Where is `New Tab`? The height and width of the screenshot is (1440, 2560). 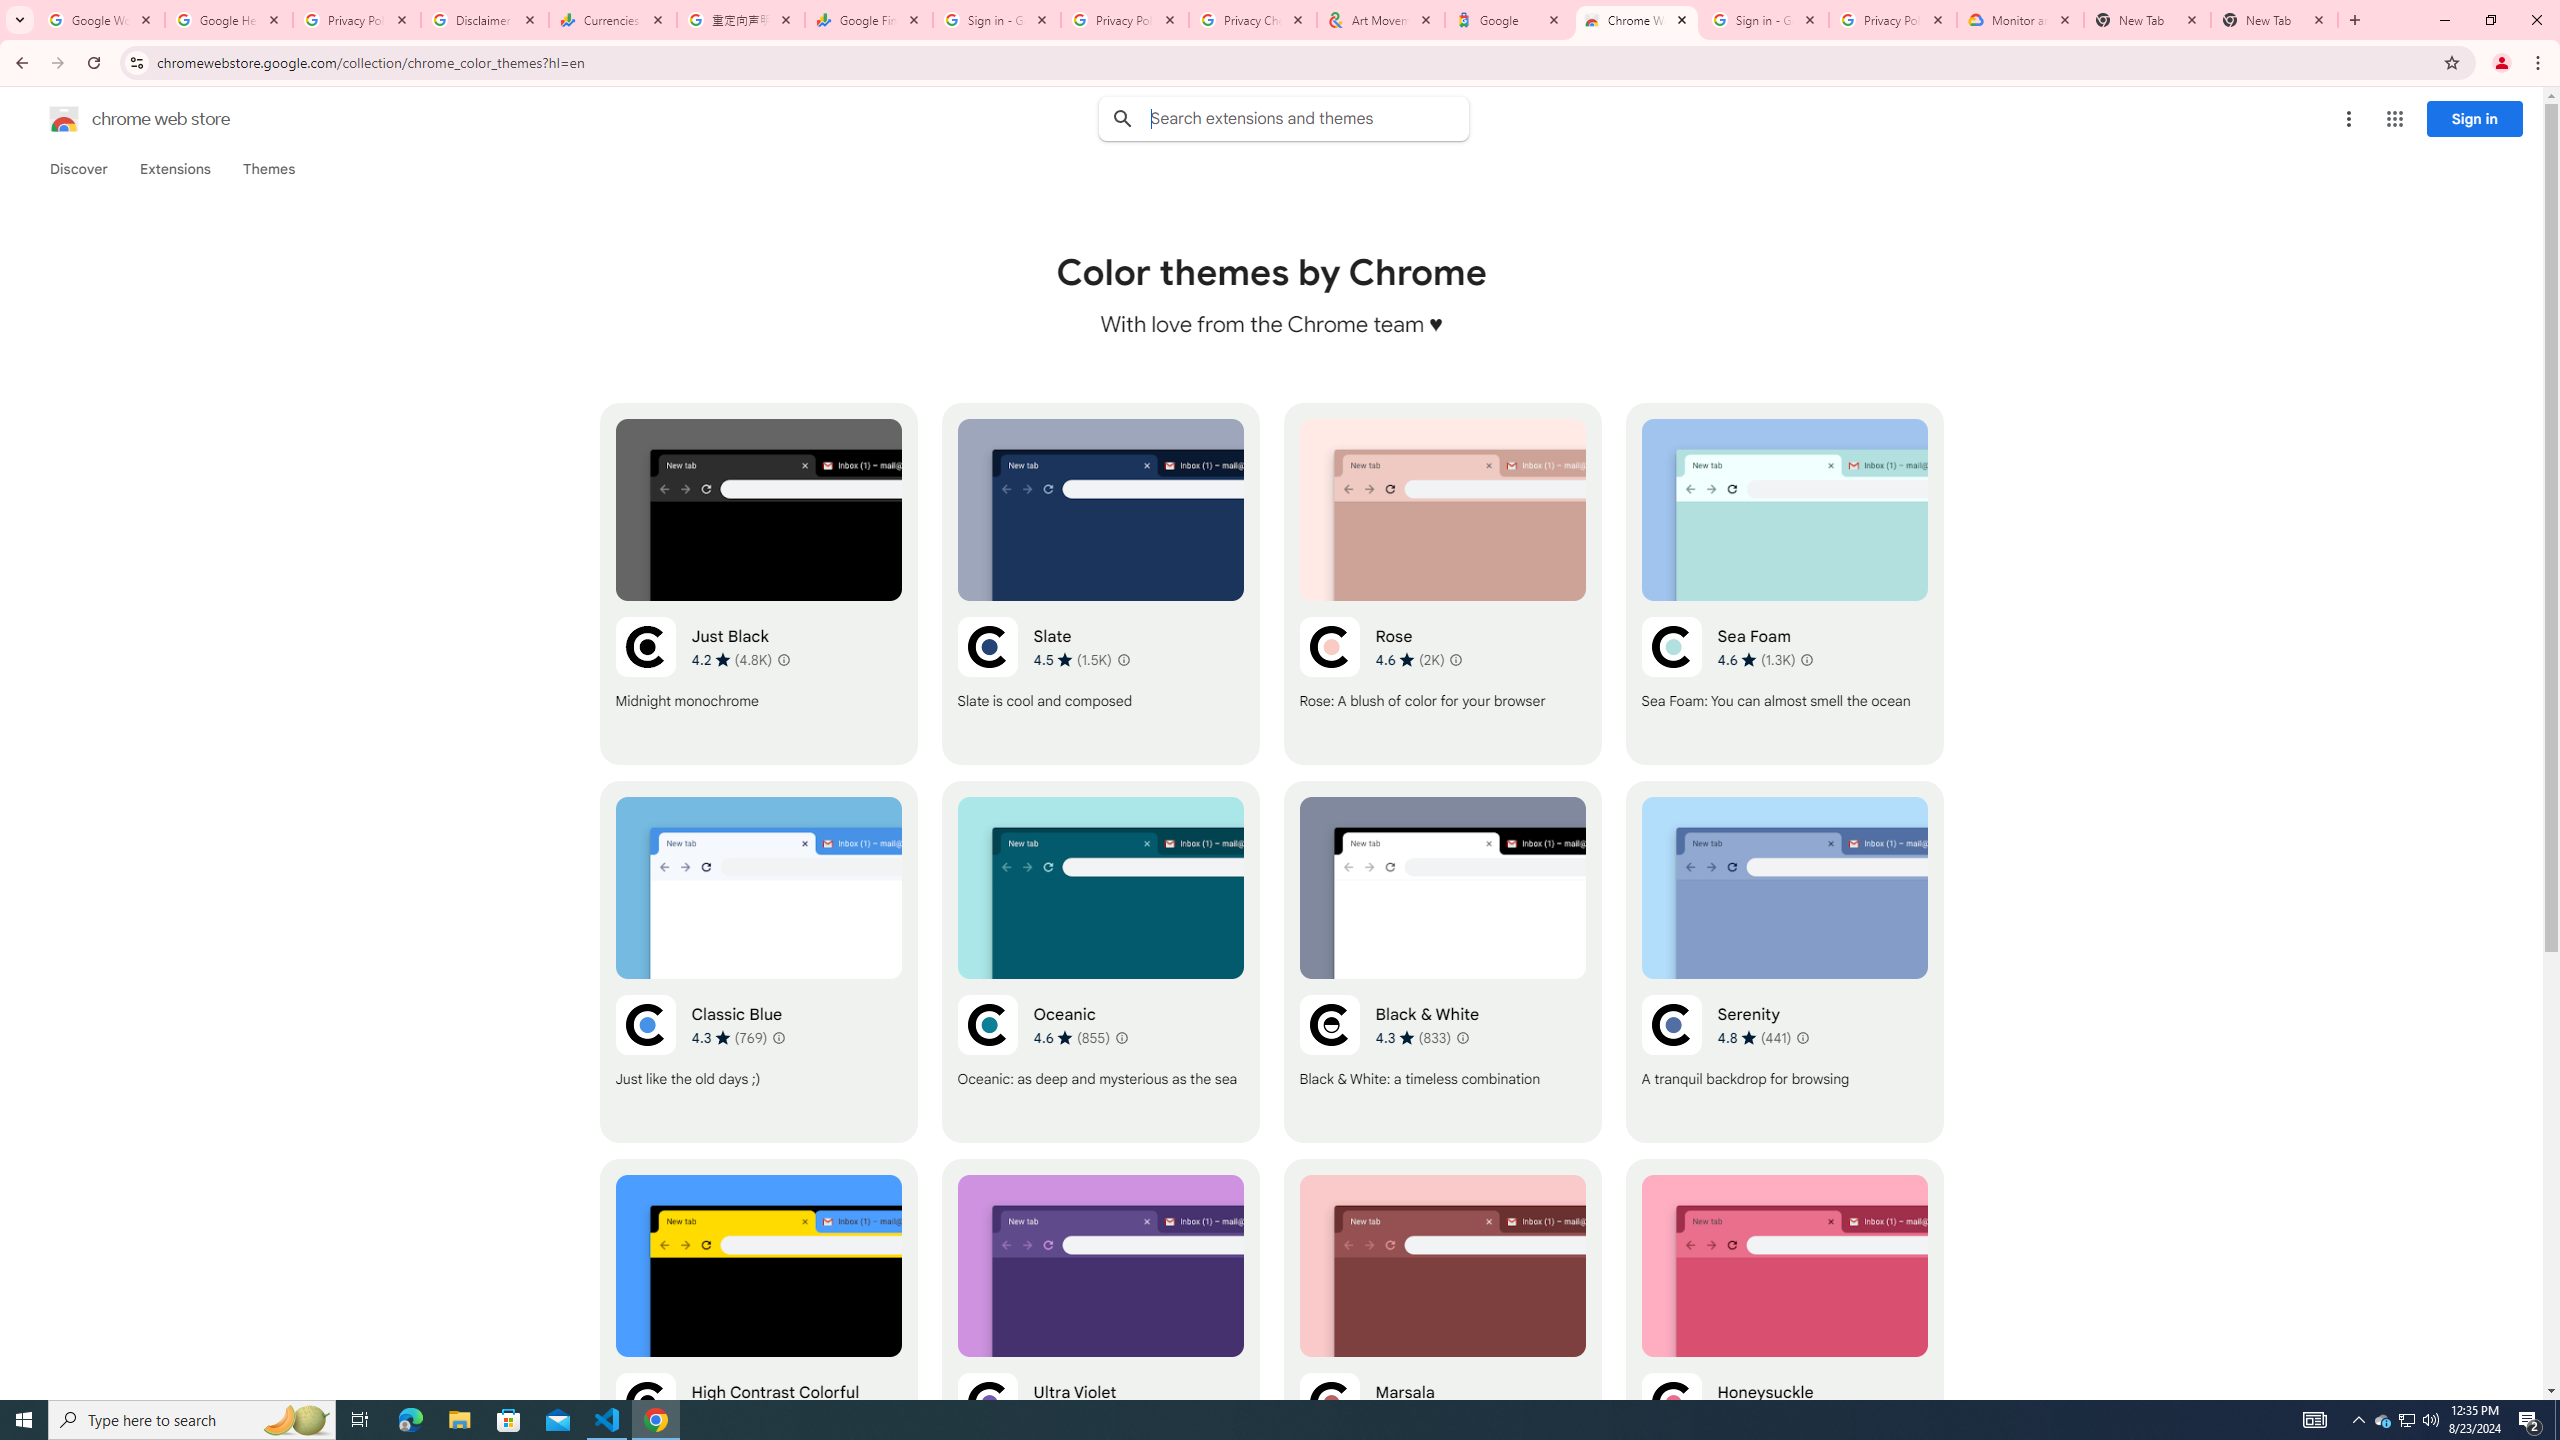
New Tab is located at coordinates (2274, 20).